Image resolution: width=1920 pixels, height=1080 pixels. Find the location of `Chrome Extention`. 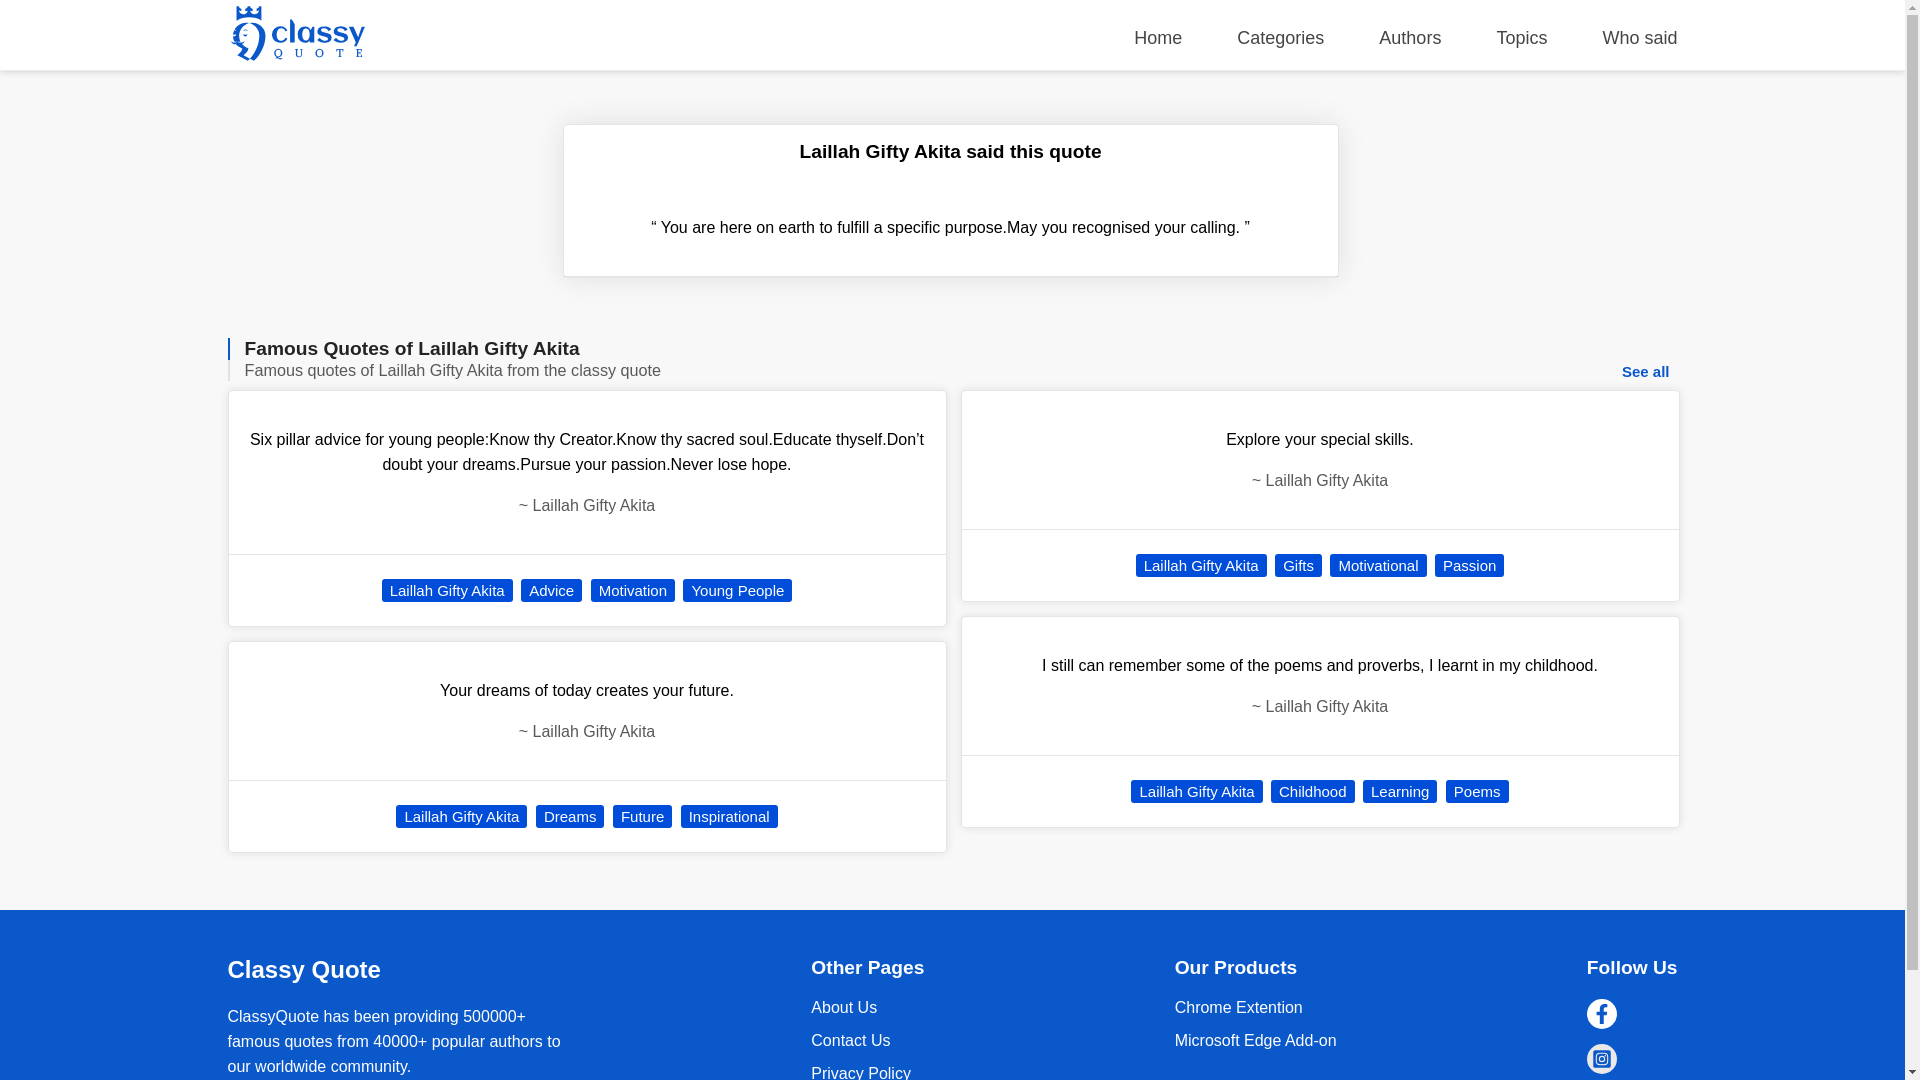

Chrome Extention is located at coordinates (1256, 1040).